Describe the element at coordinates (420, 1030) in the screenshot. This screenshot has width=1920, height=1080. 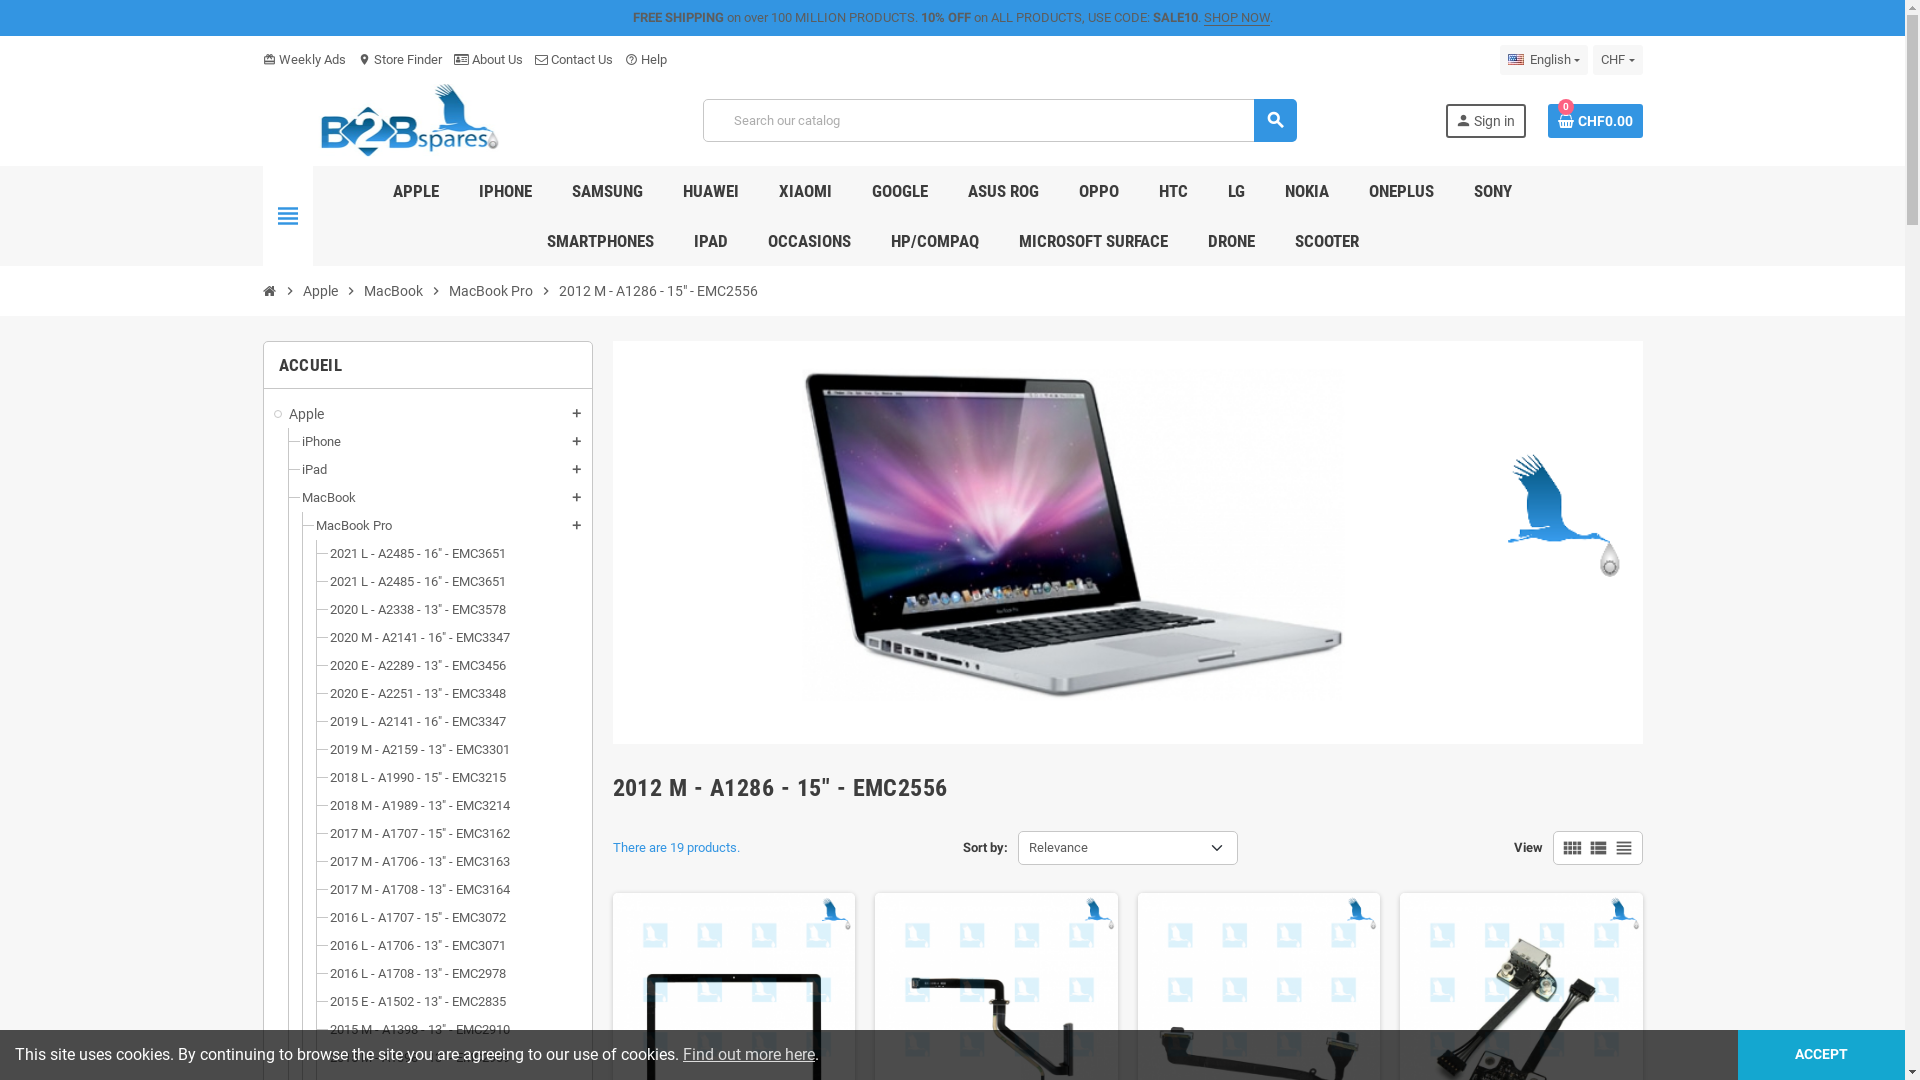
I see `2015 M - A1398 - 13" - EMC2910` at that location.